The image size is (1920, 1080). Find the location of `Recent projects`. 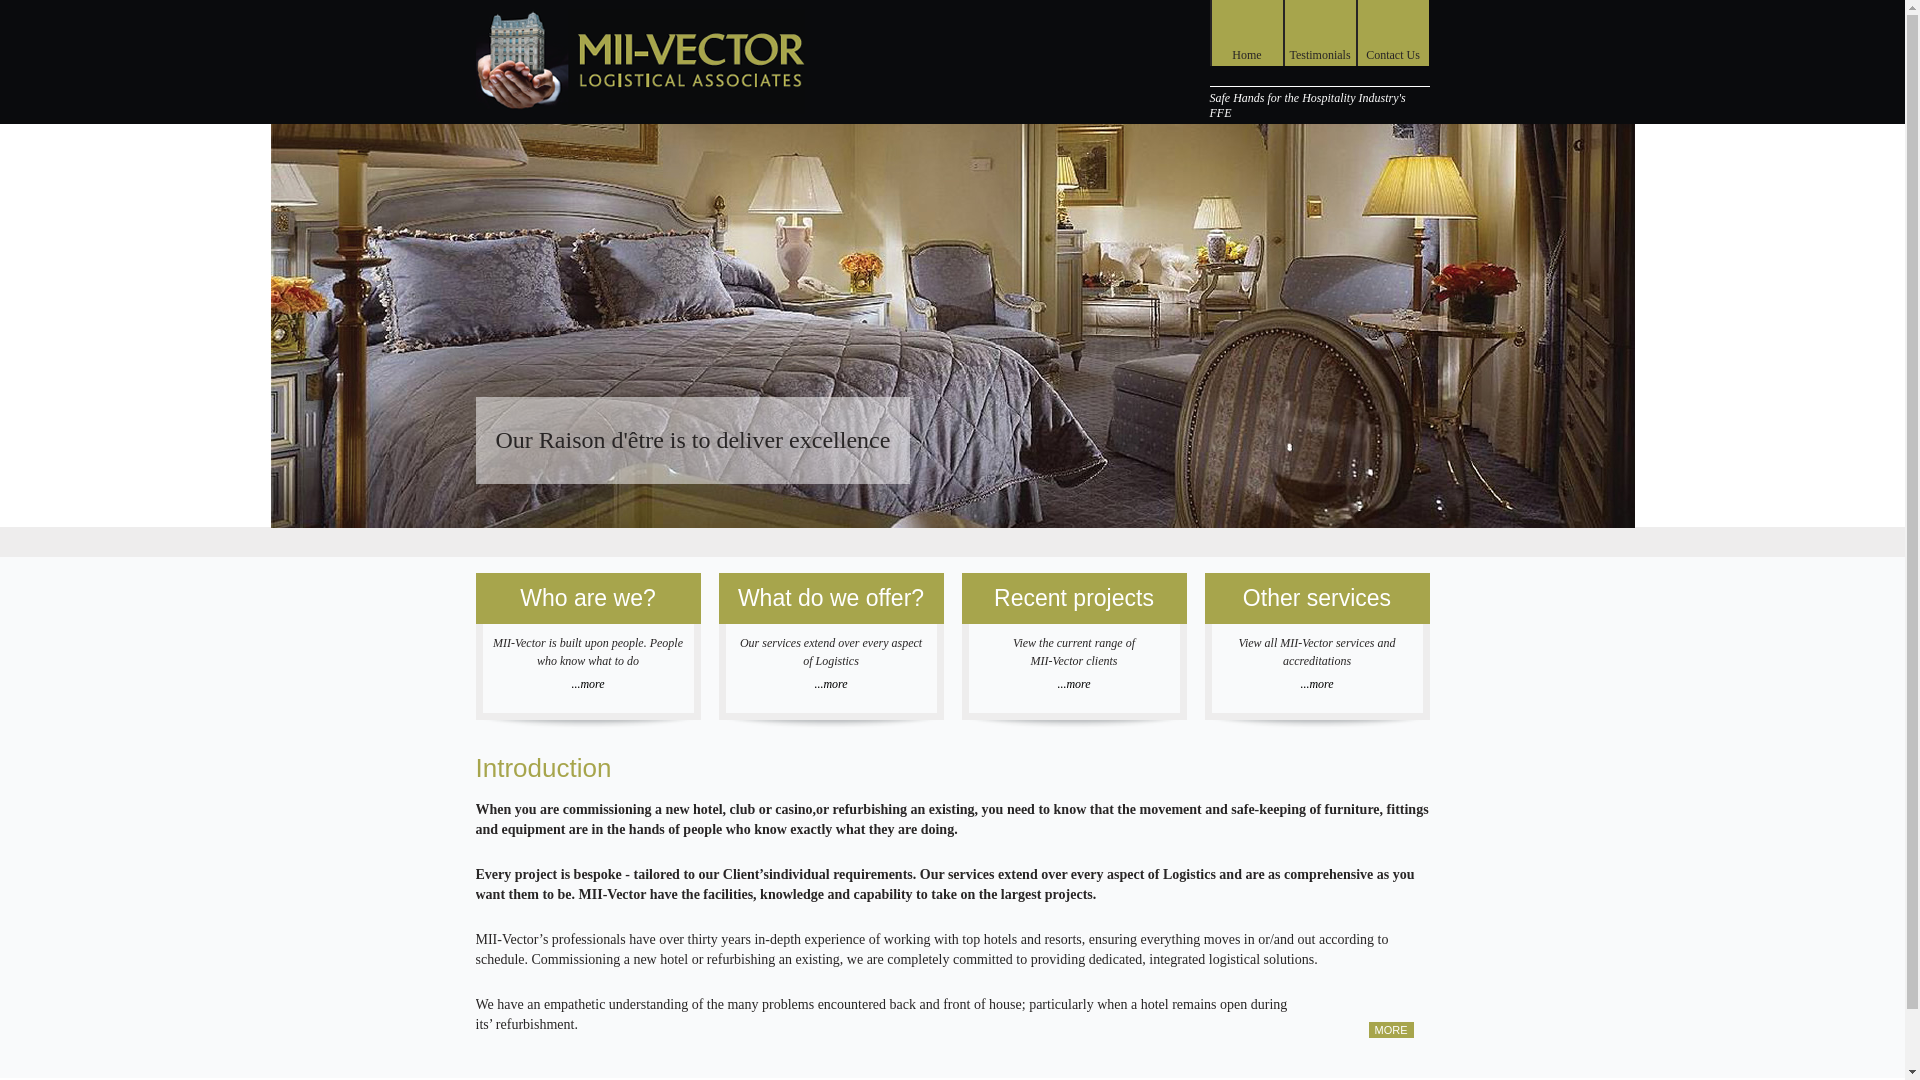

Recent projects is located at coordinates (1074, 598).